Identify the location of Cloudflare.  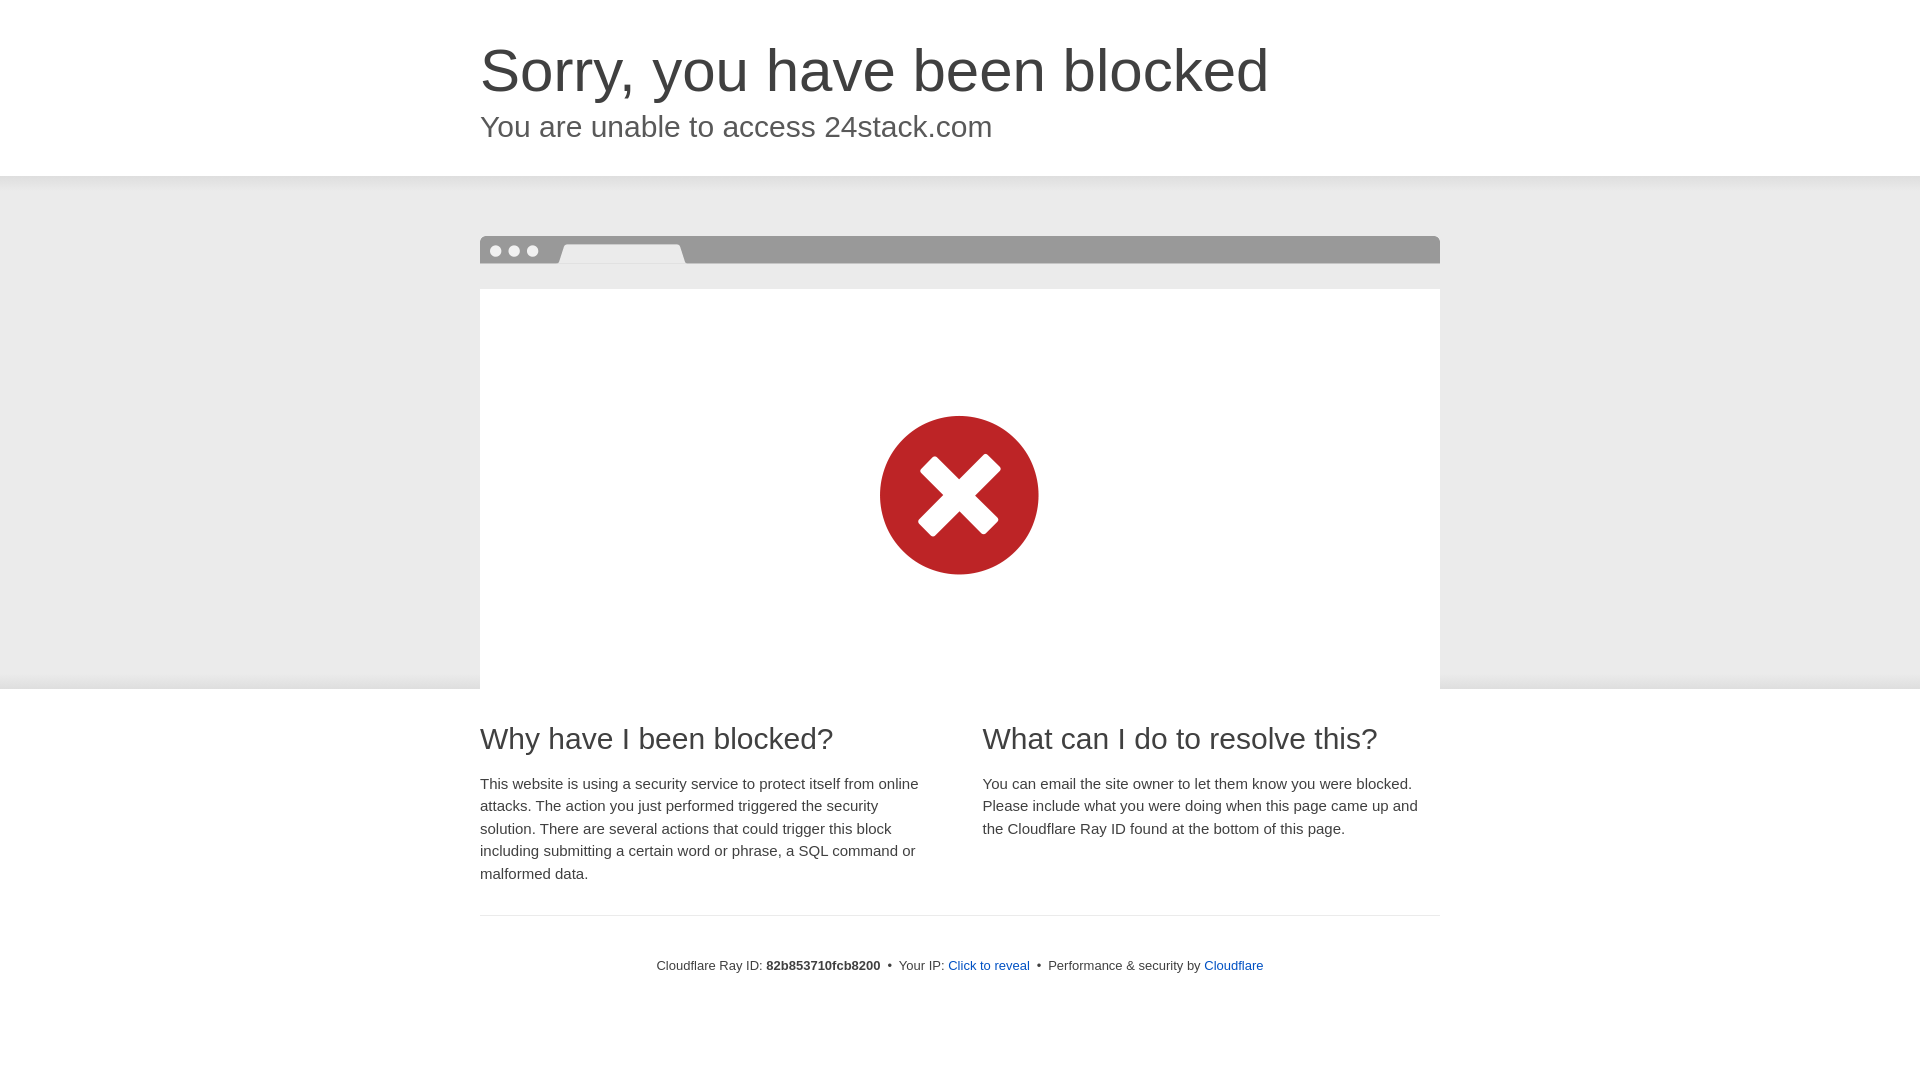
(1234, 966).